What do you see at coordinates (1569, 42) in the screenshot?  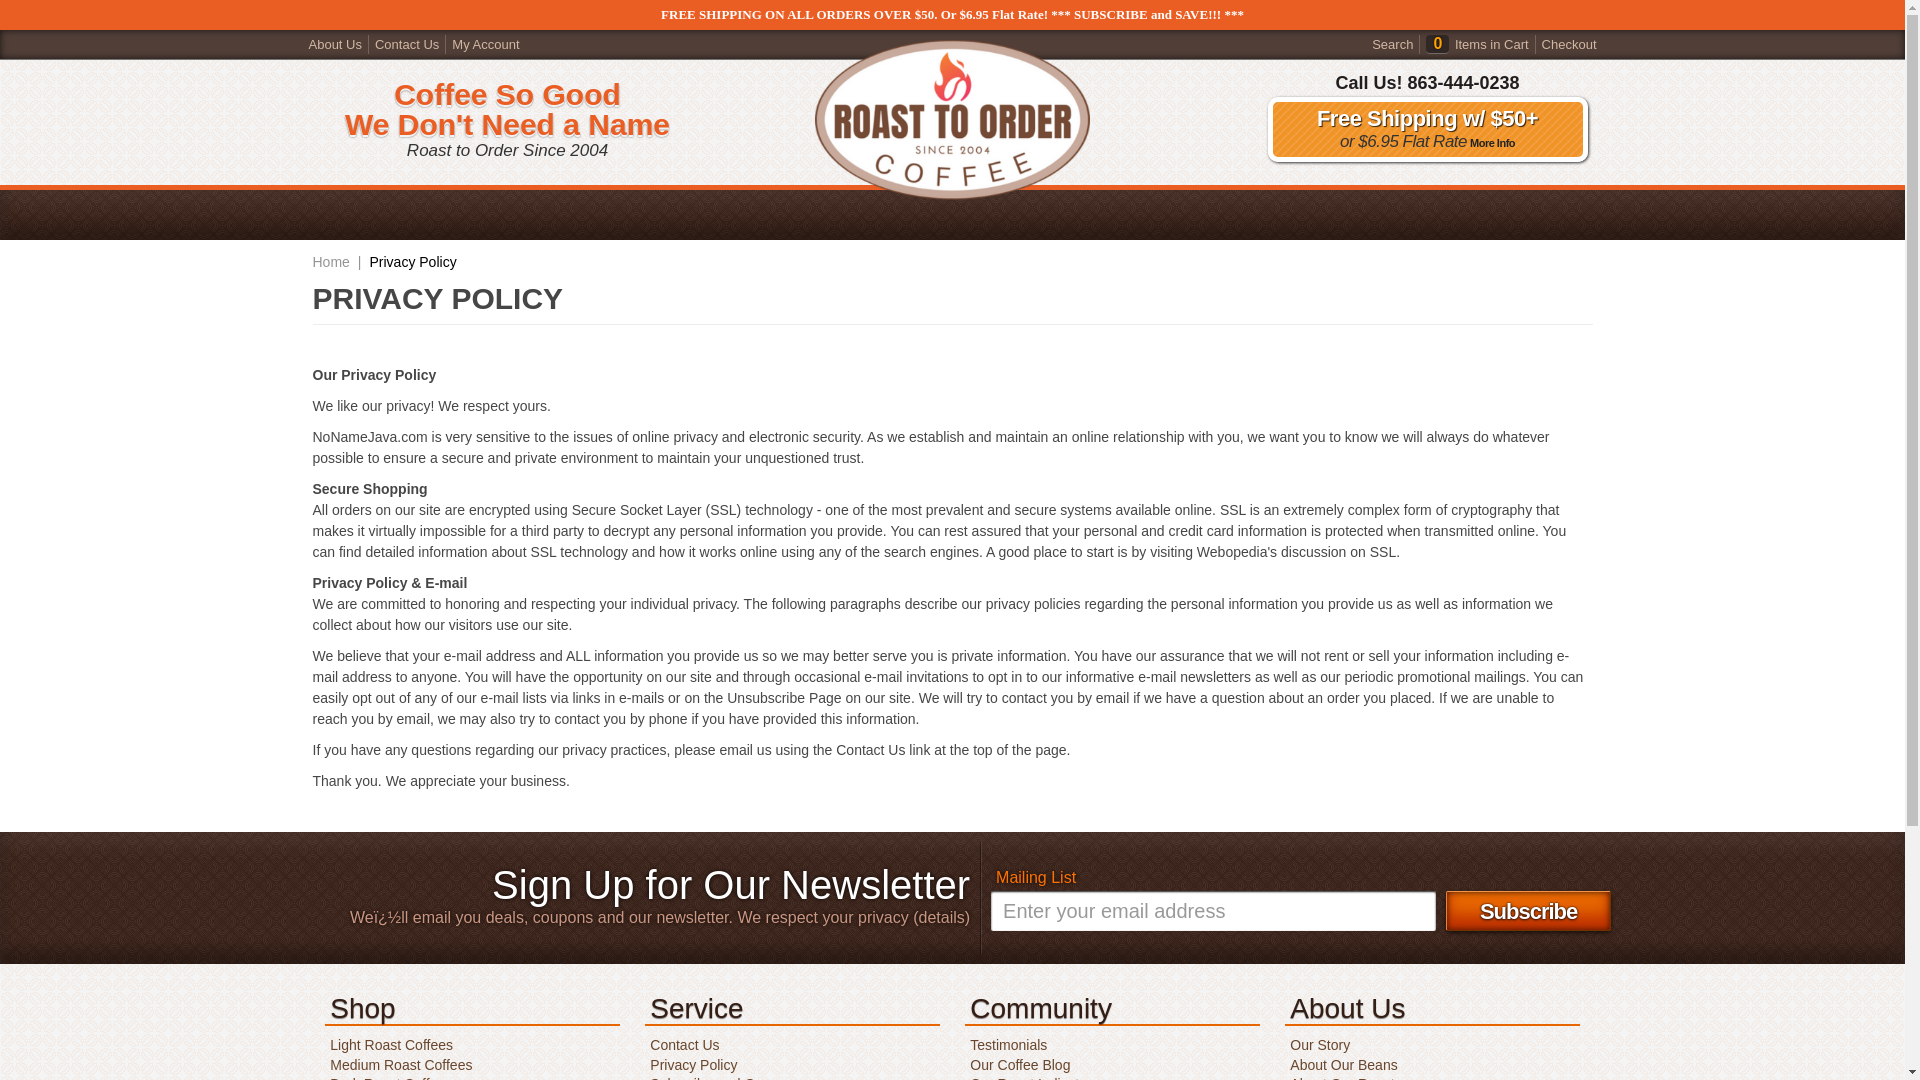 I see `Checkout` at bounding box center [1569, 42].